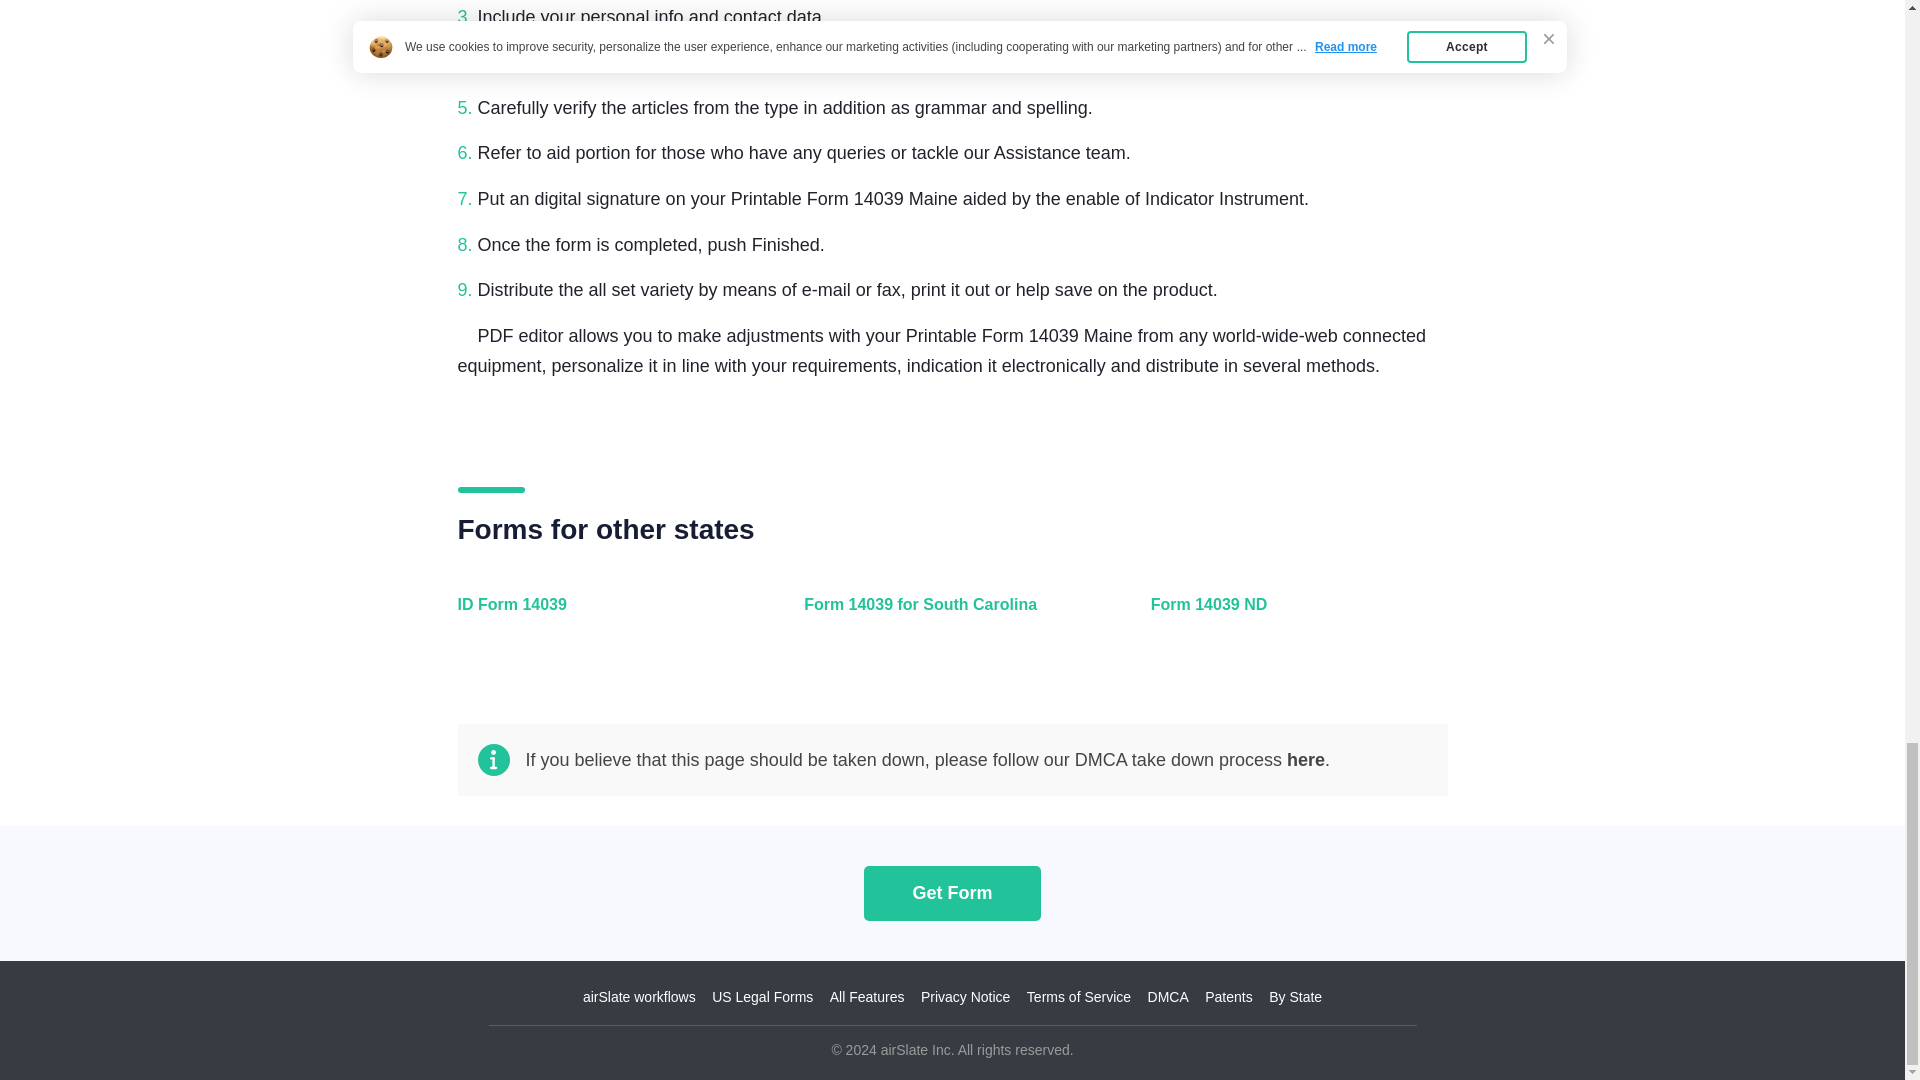 This screenshot has width=1920, height=1080. Describe the element at coordinates (952, 892) in the screenshot. I see `Get Form` at that location.